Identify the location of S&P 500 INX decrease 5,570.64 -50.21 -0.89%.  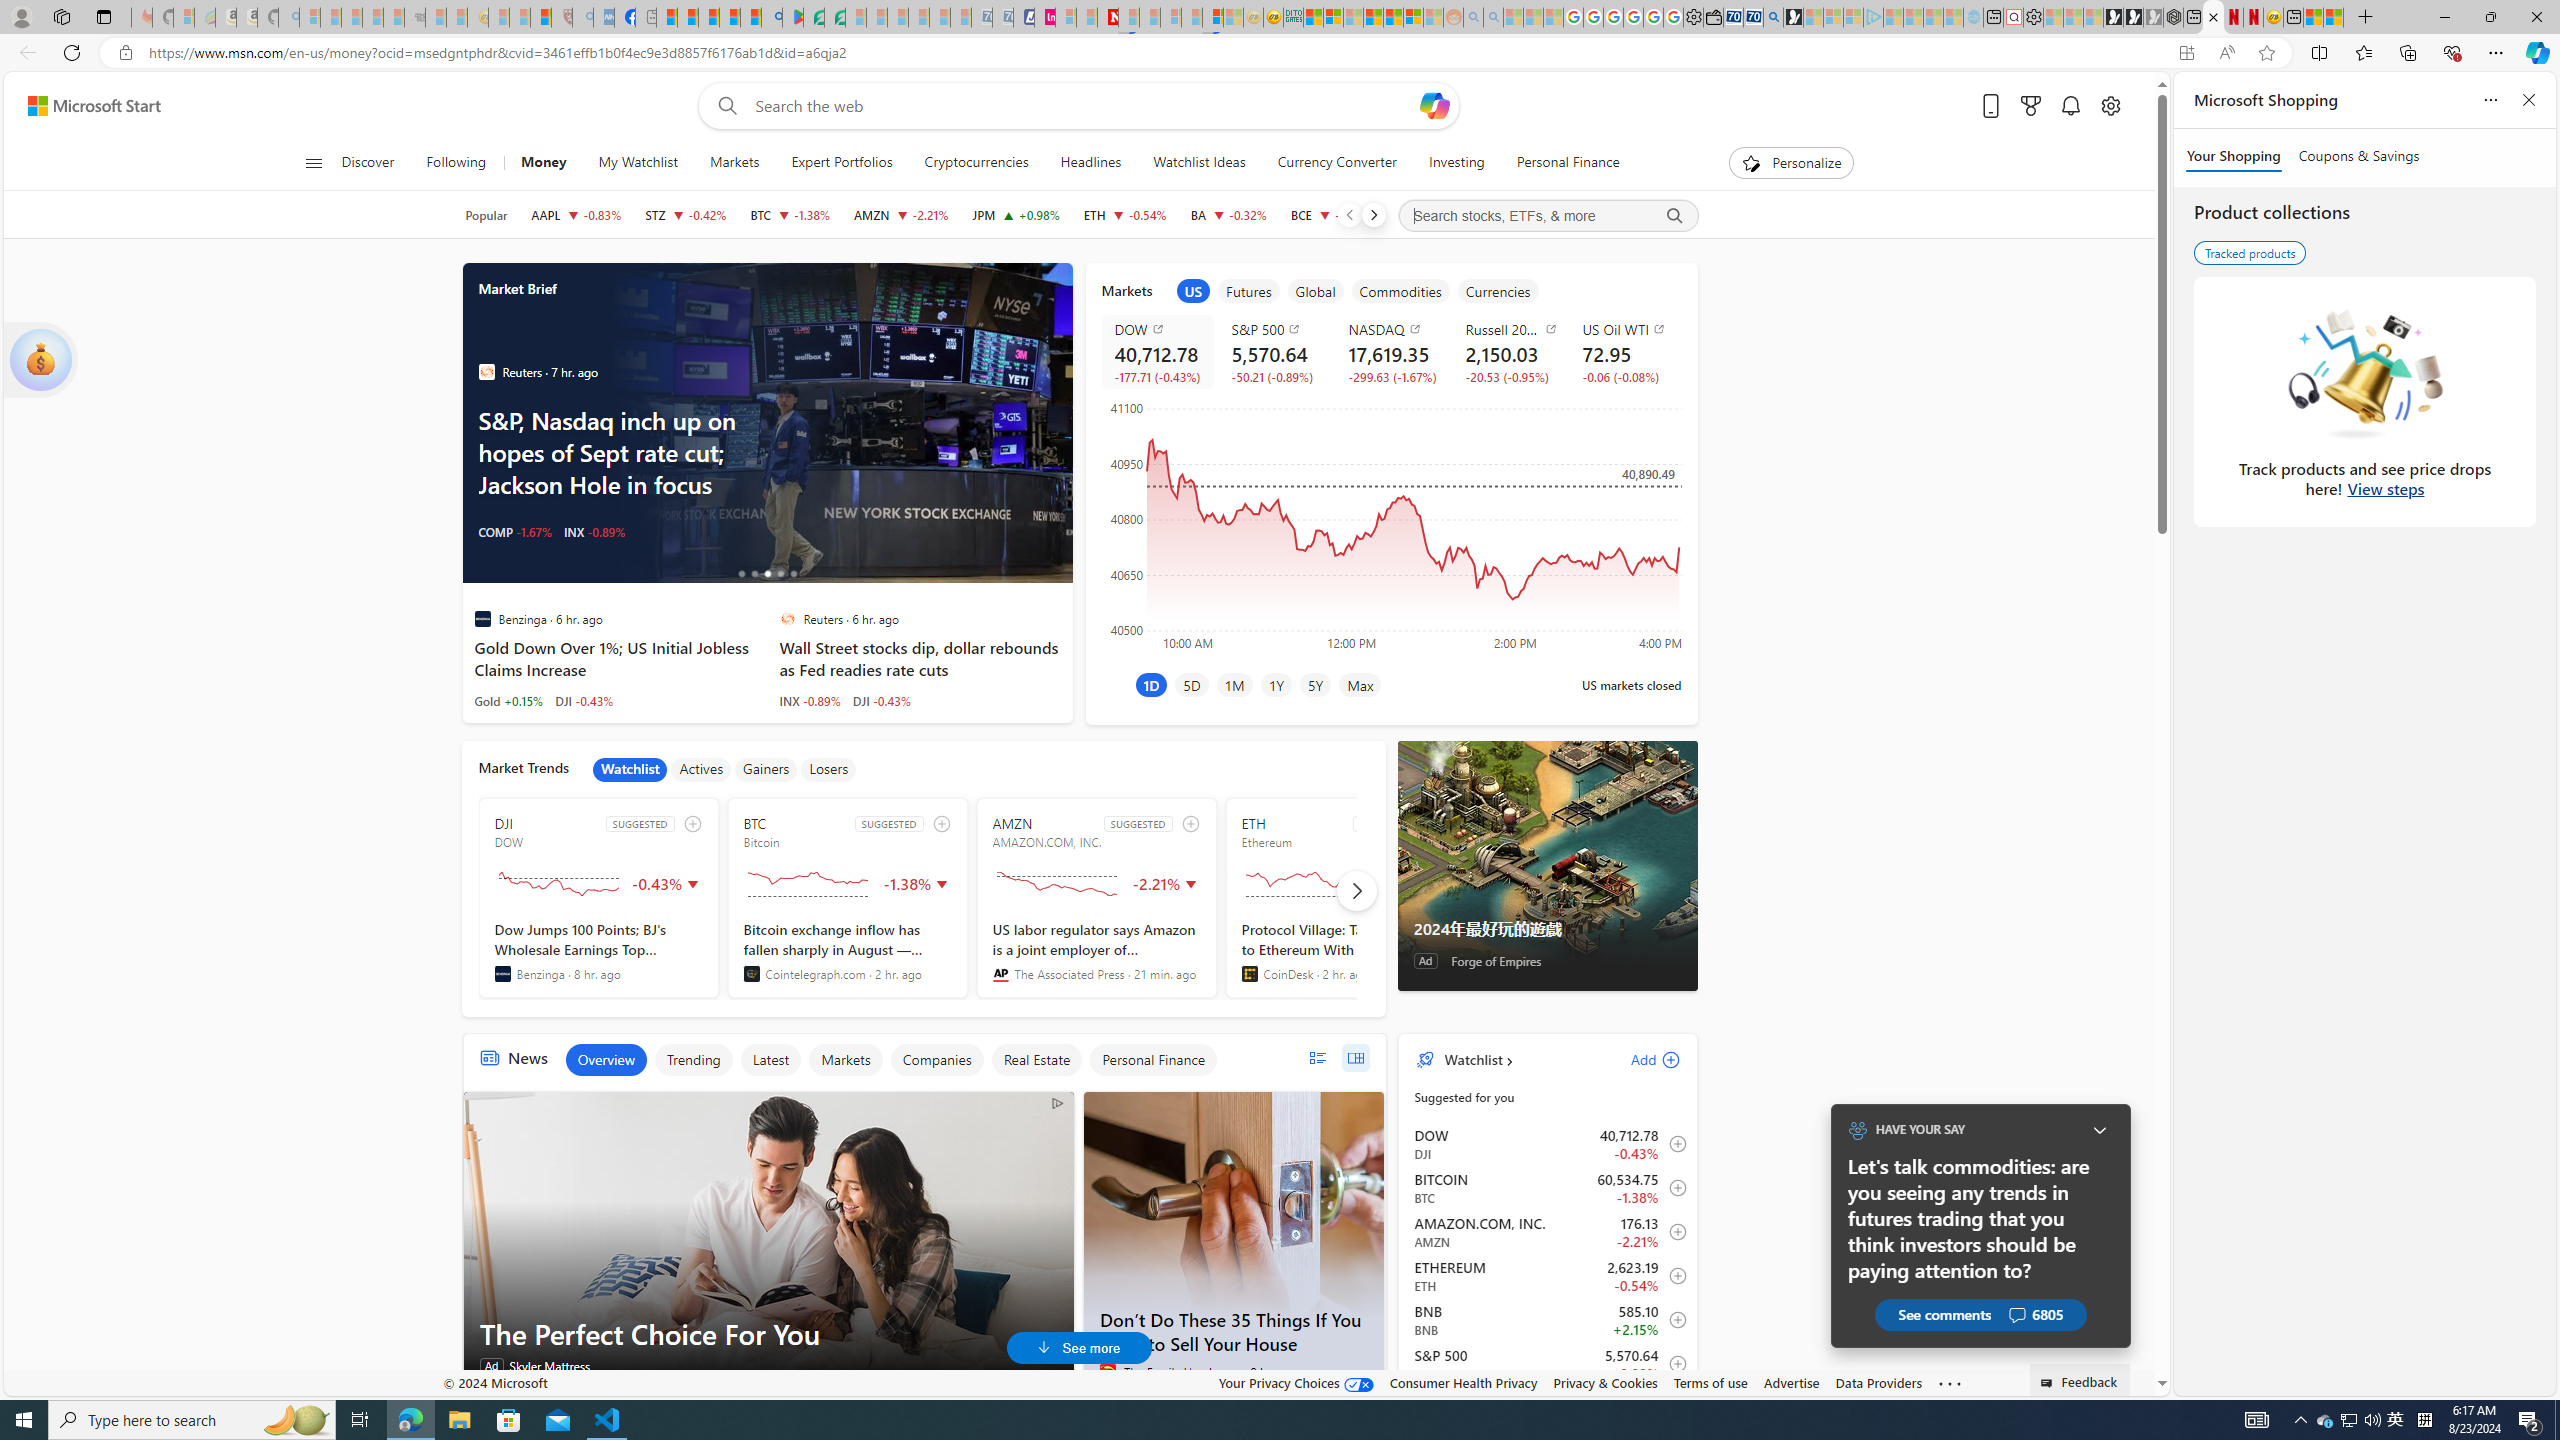
(1274, 352).